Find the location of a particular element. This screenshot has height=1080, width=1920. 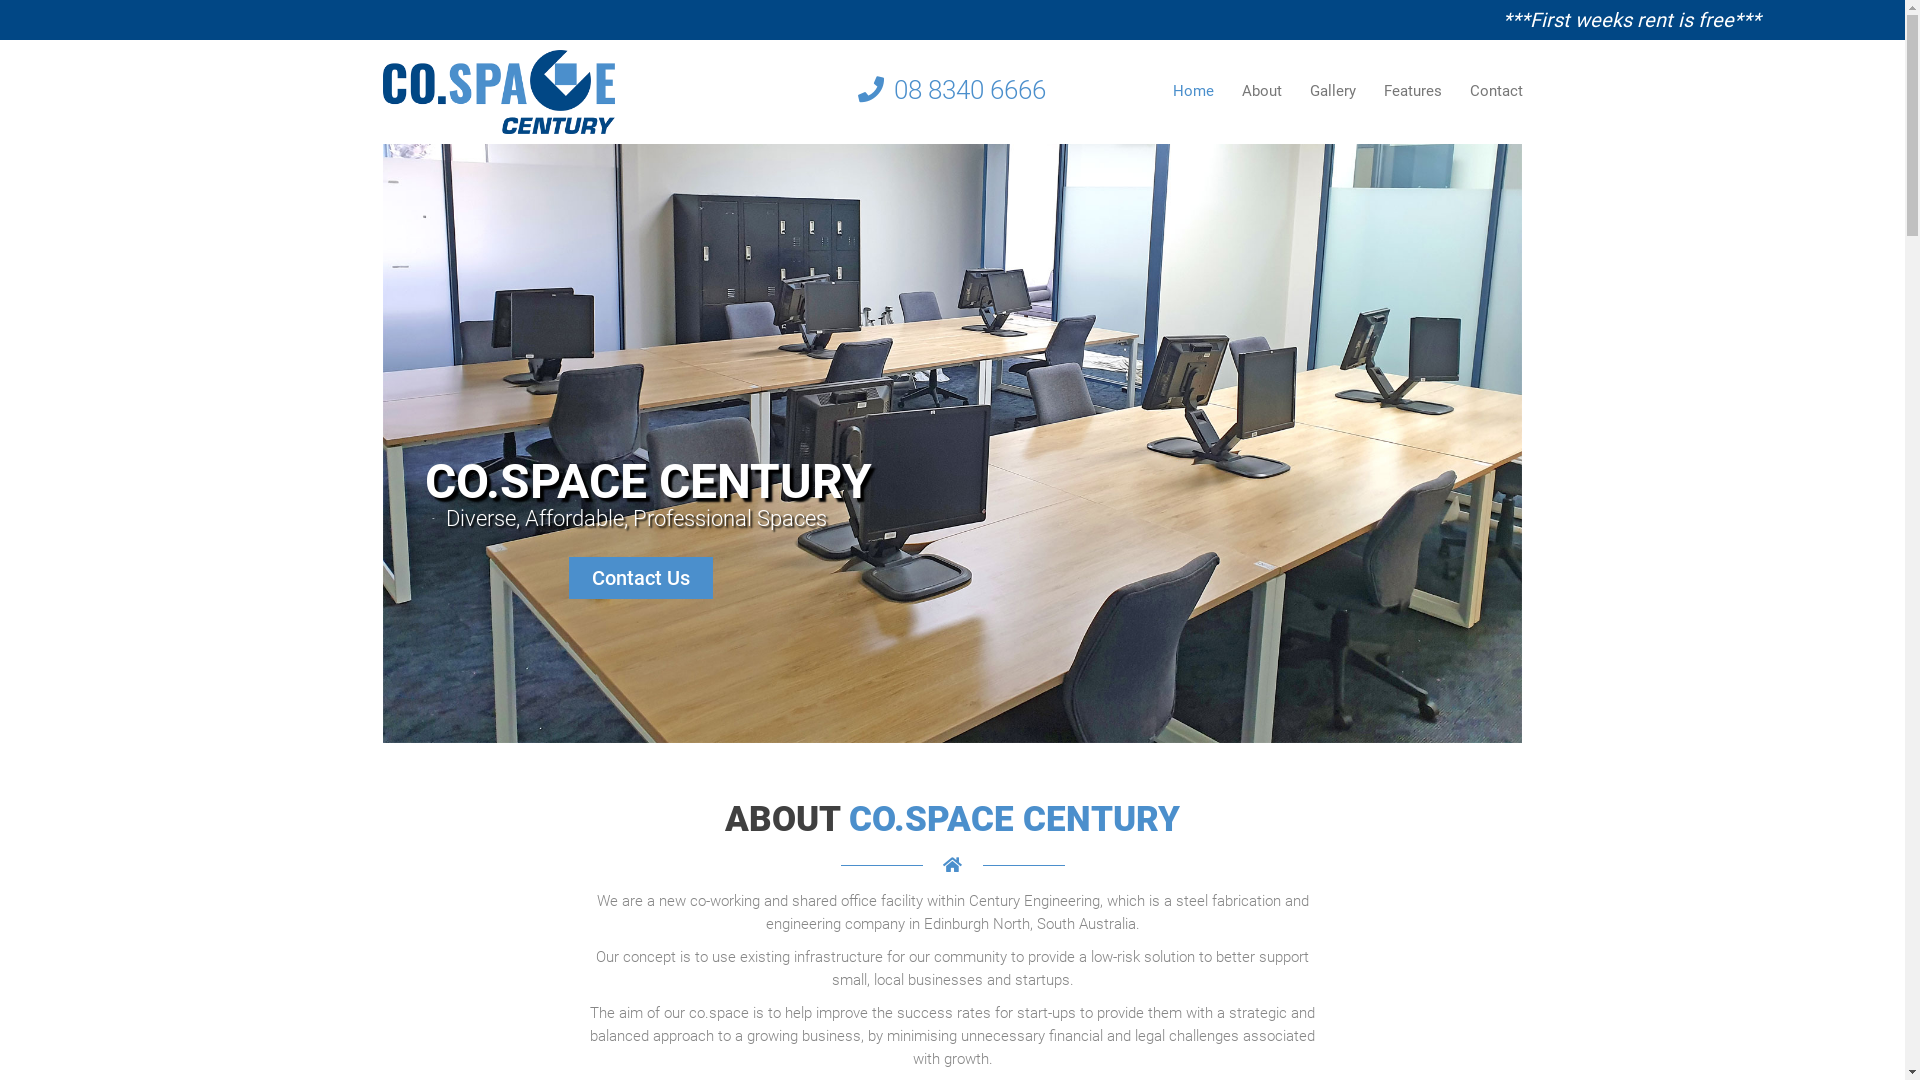

About is located at coordinates (1262, 92).